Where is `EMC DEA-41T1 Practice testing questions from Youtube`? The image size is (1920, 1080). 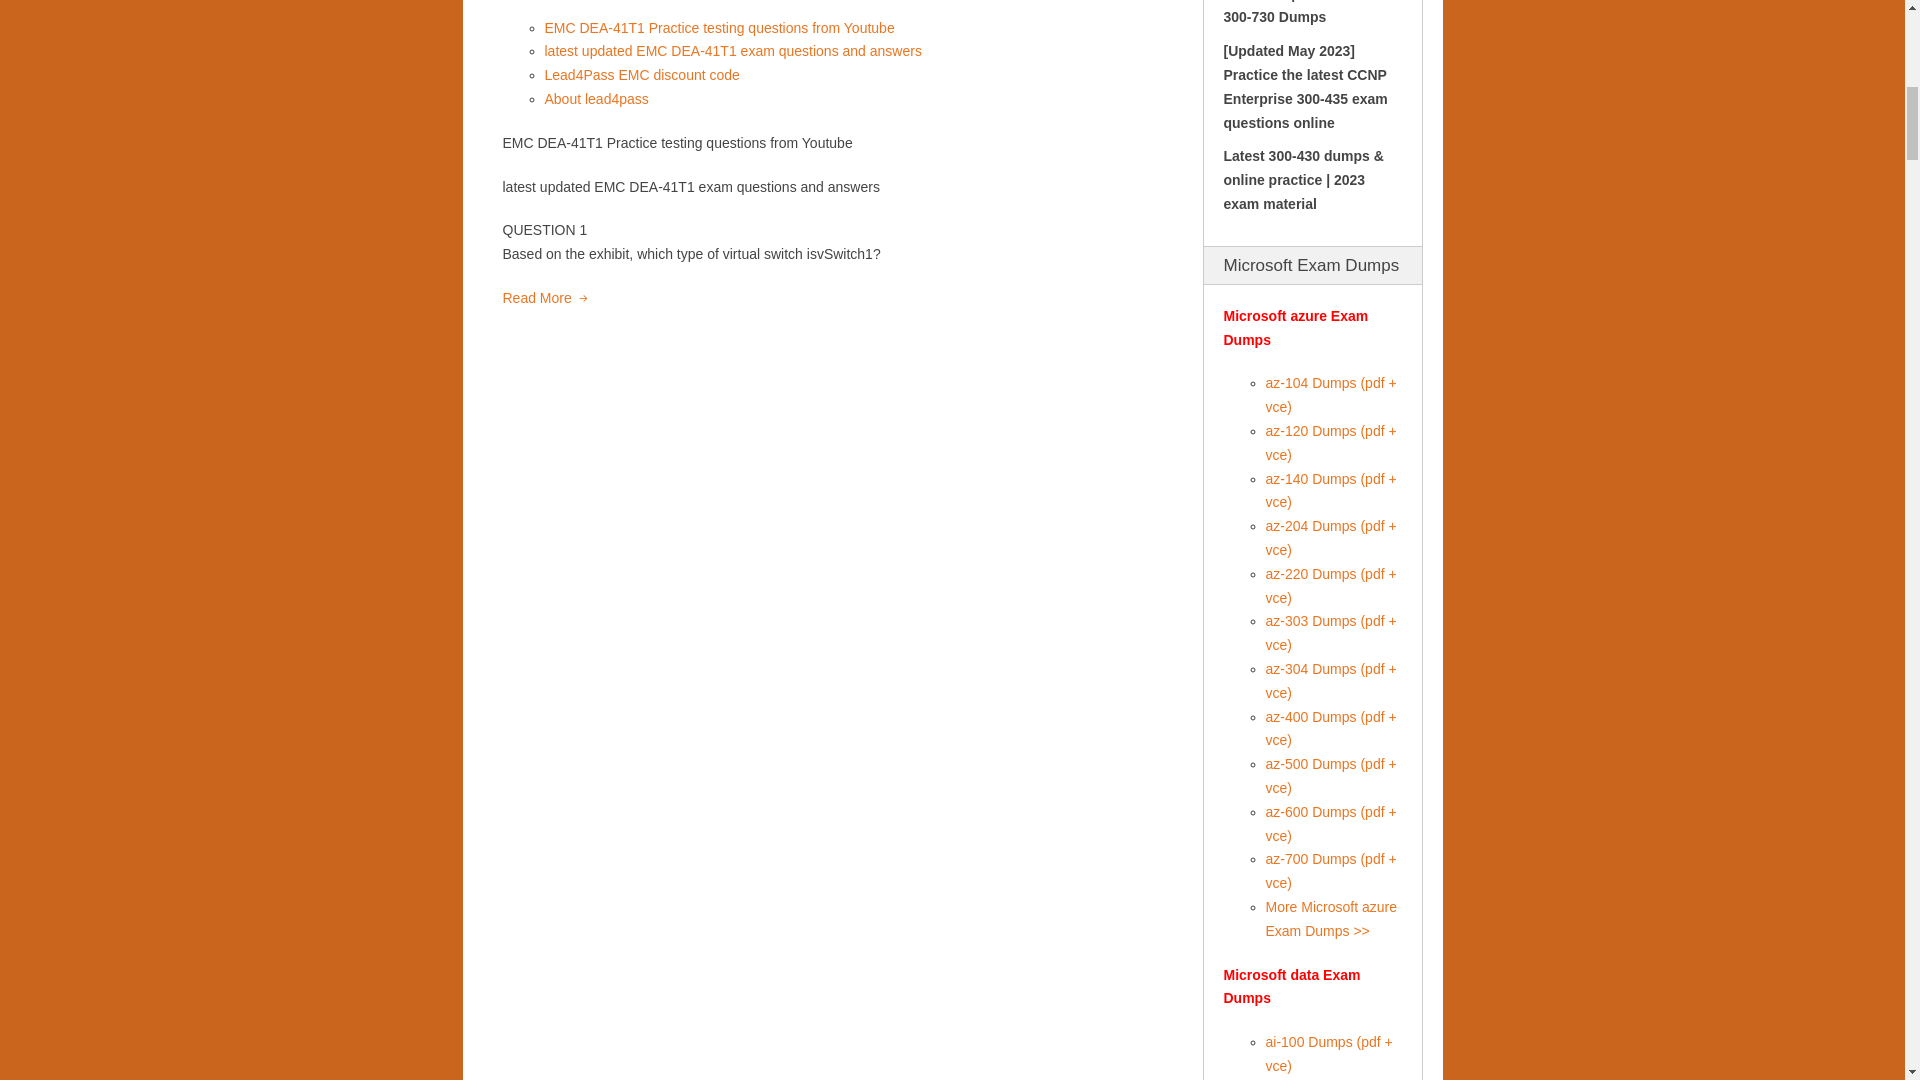 EMC DEA-41T1 Practice testing questions from Youtube is located at coordinates (718, 28).